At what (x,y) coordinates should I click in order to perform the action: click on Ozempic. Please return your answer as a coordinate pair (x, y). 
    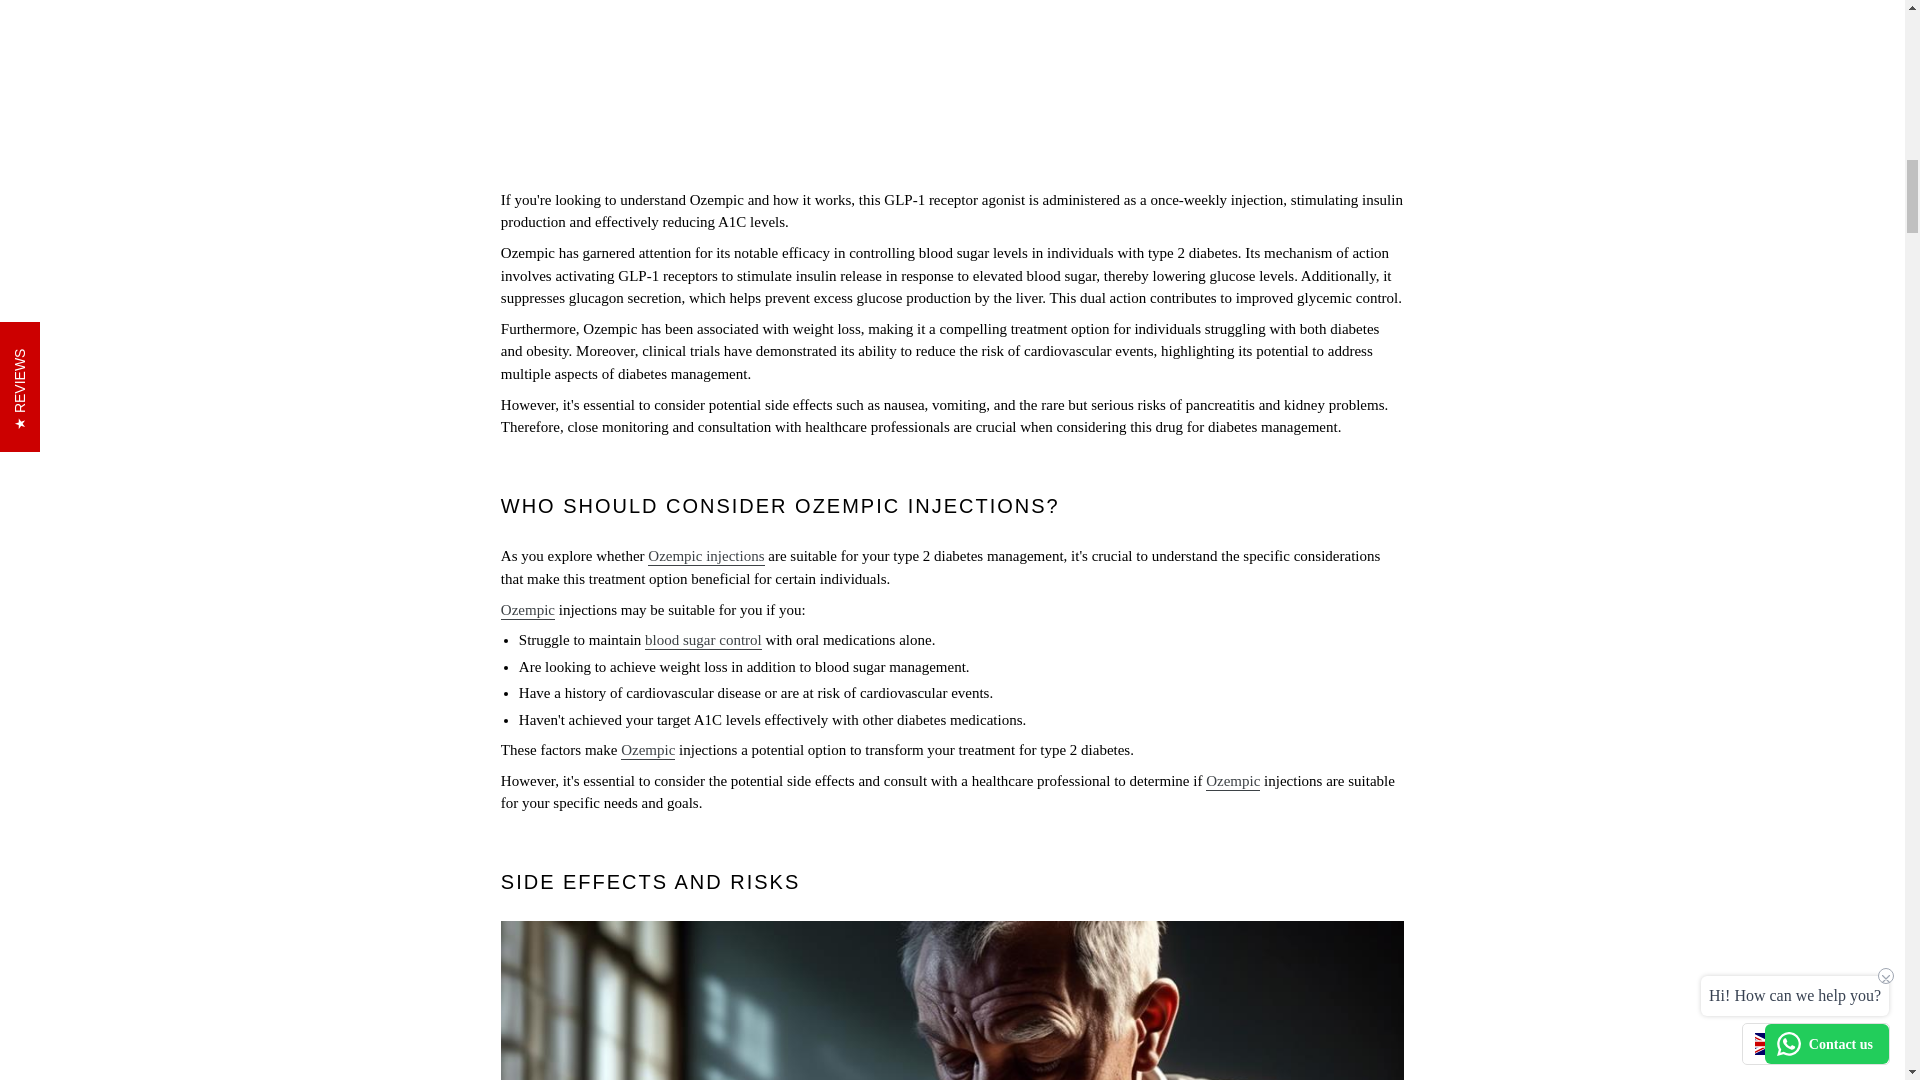
    Looking at the image, I should click on (528, 610).